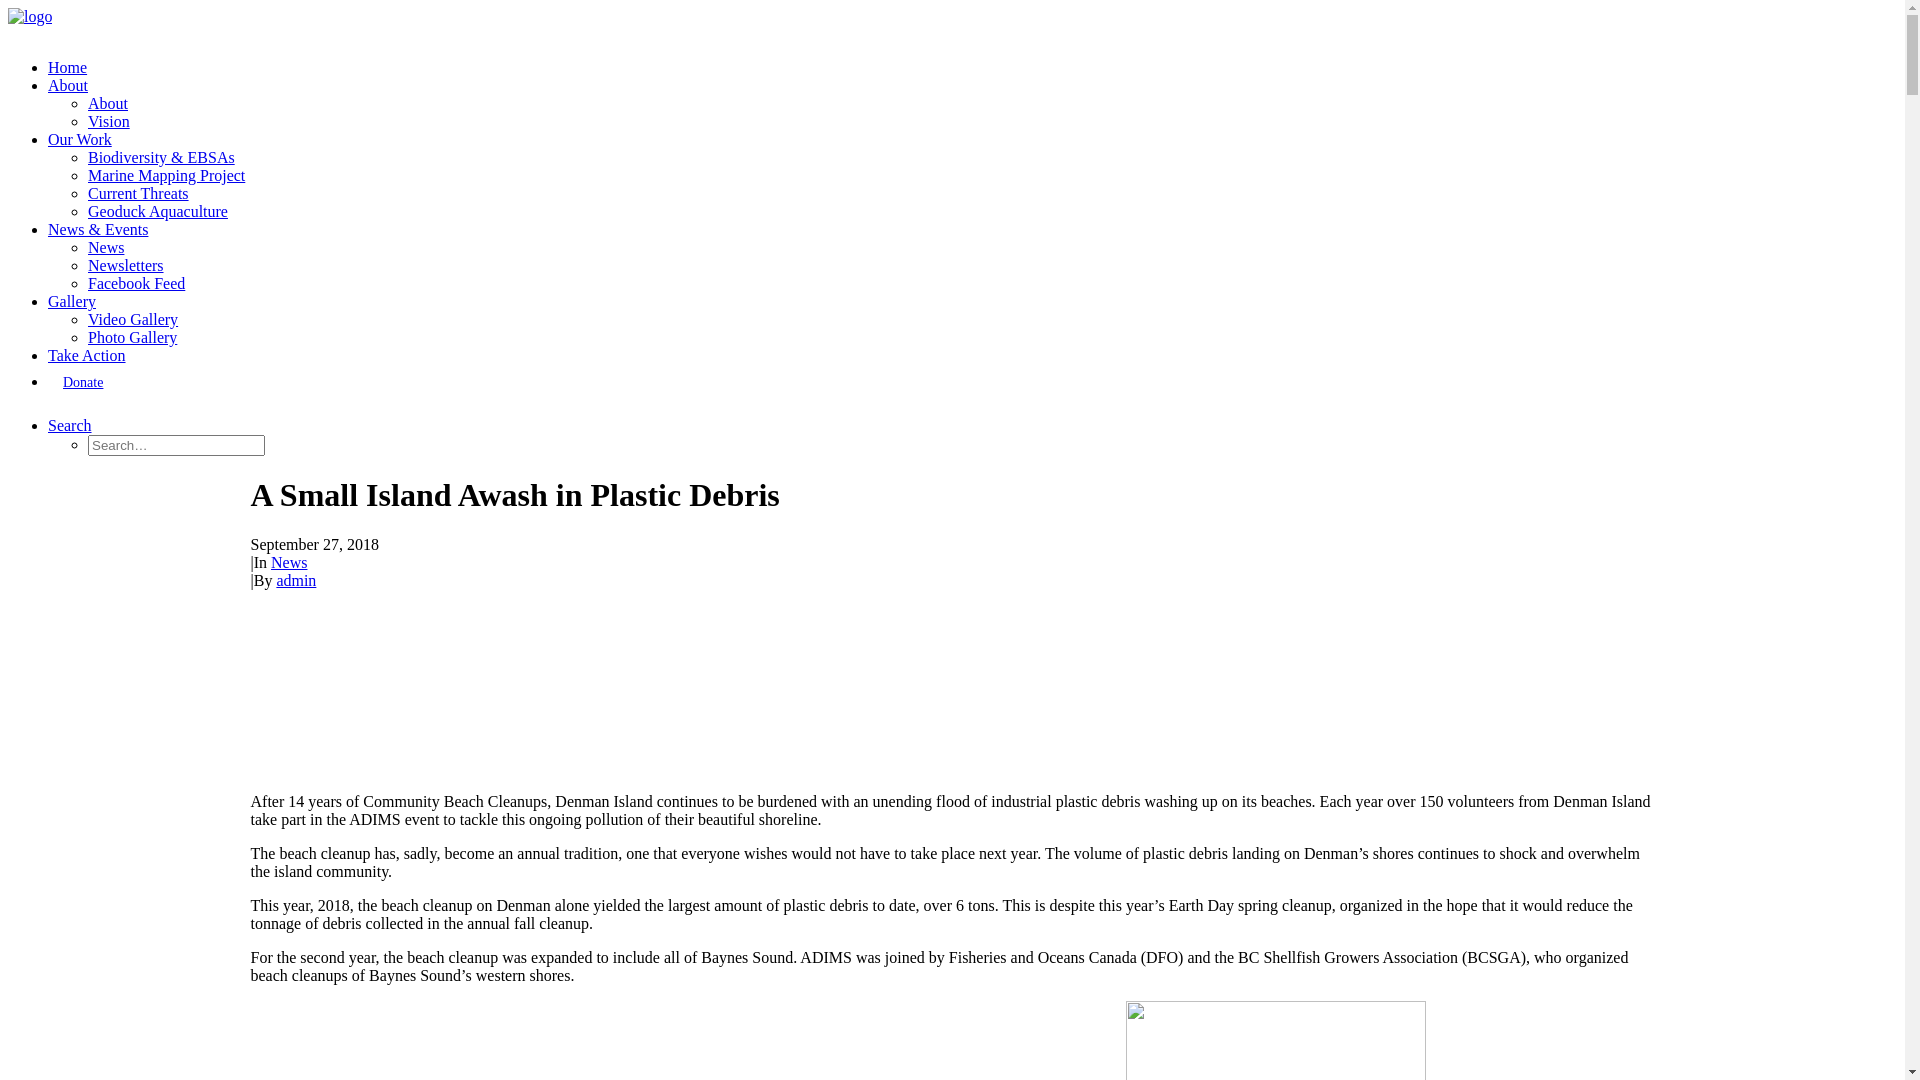 The width and height of the screenshot is (1920, 1080). Describe the element at coordinates (70, 426) in the screenshot. I see `Search` at that location.